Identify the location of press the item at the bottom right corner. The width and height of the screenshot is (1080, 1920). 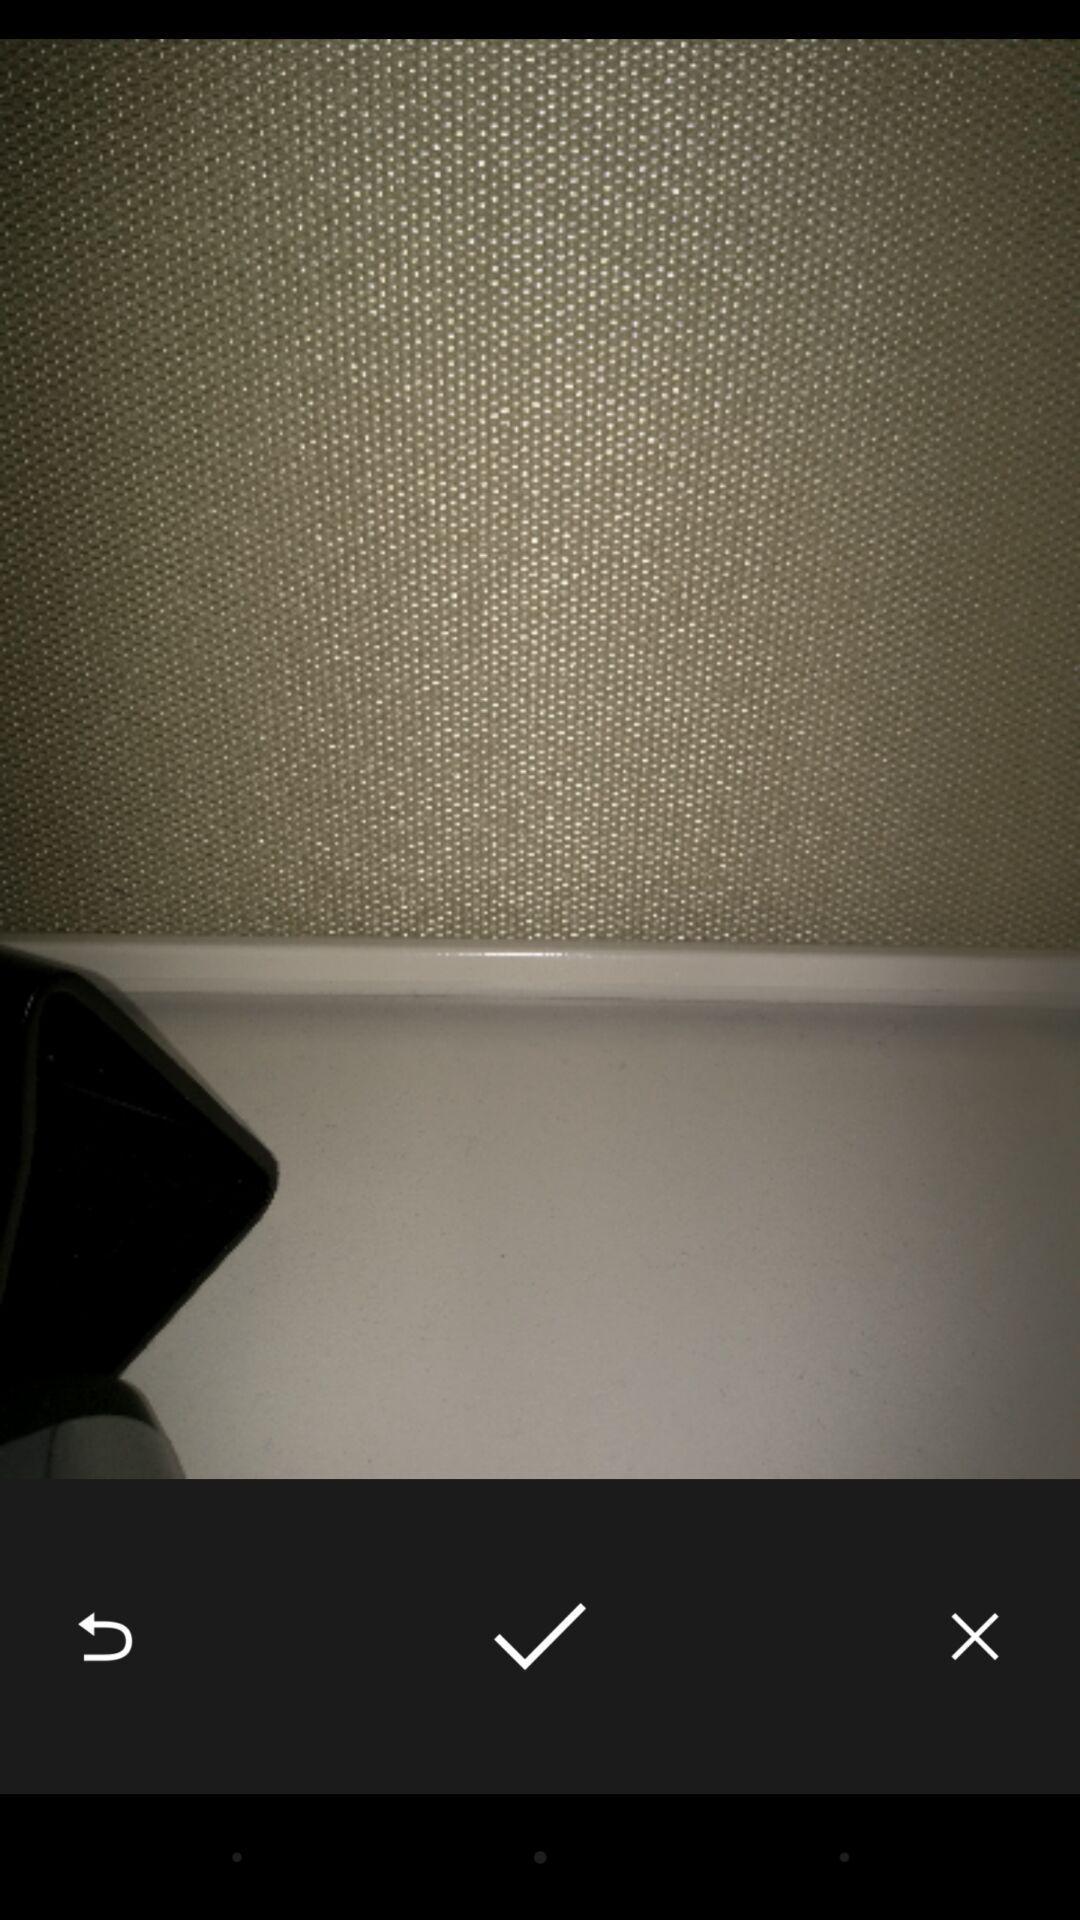
(975, 1636).